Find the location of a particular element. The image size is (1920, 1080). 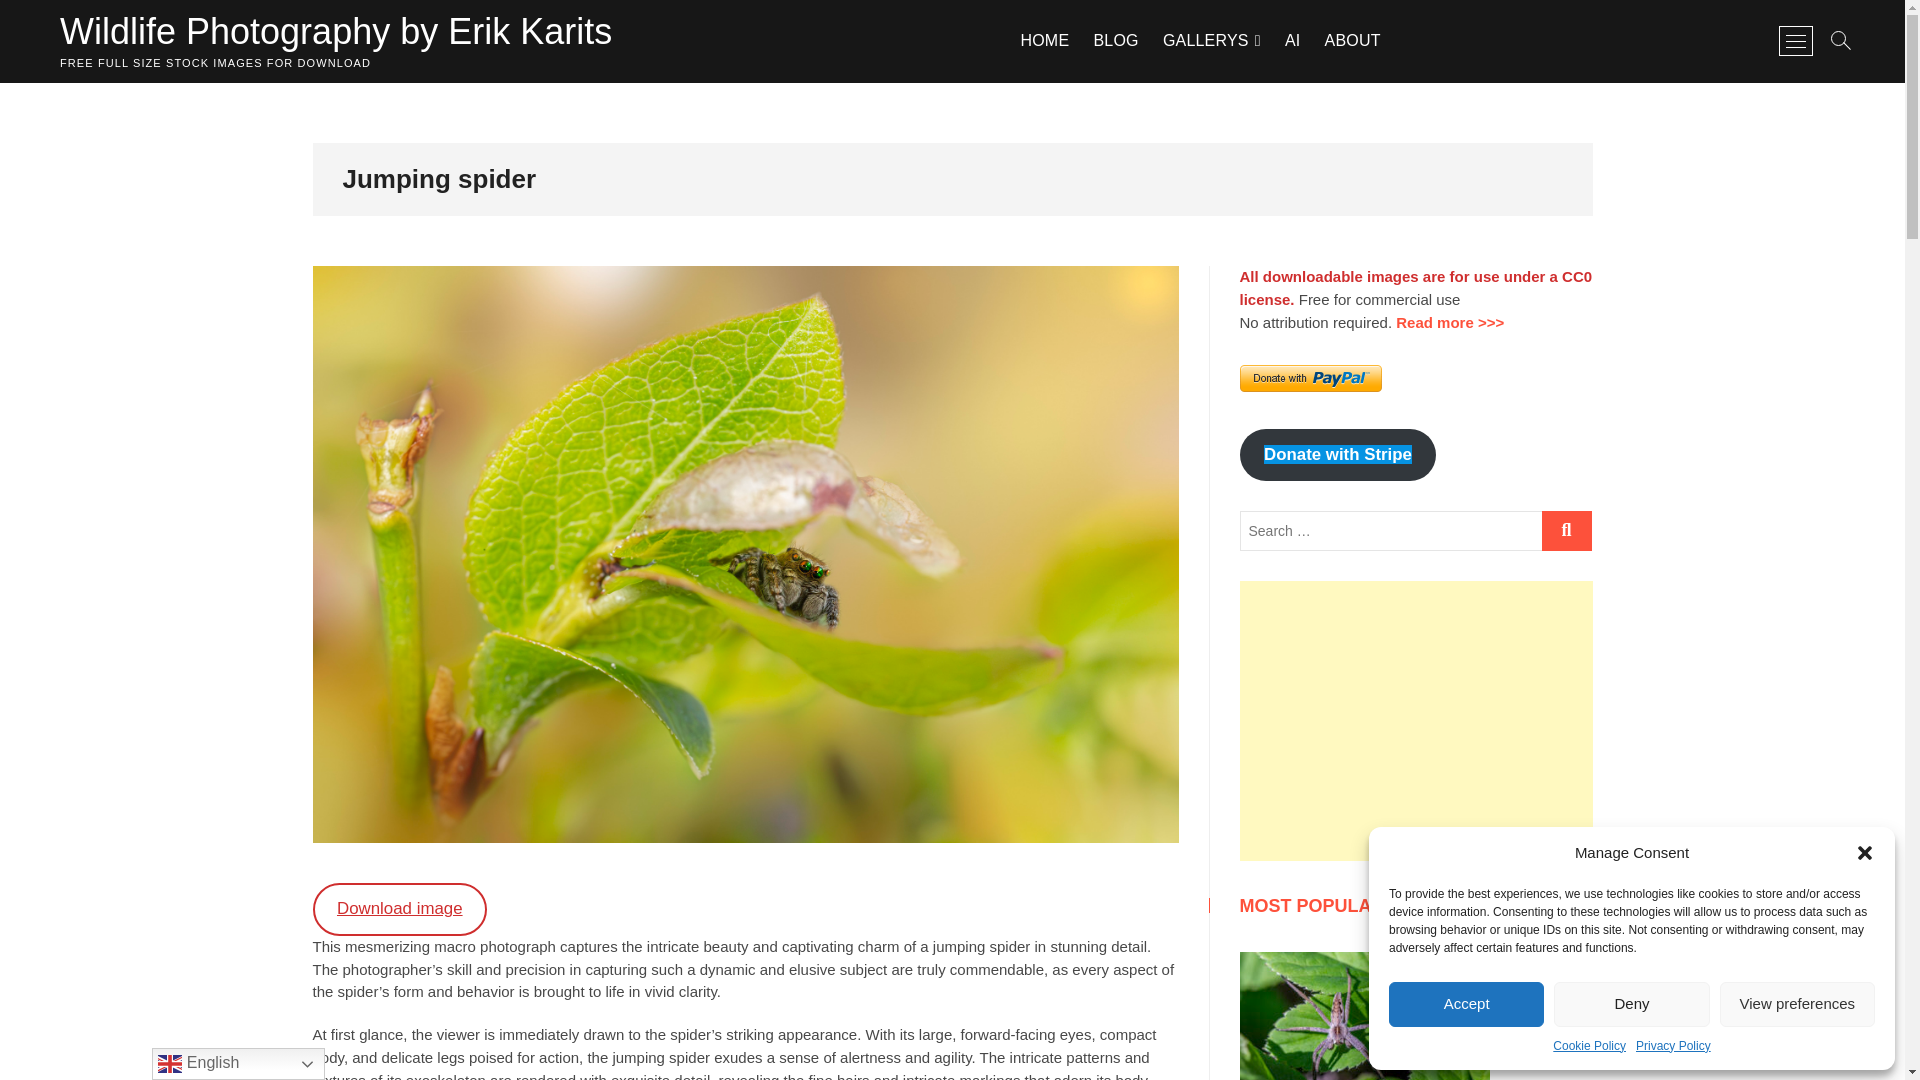

Privacy Policy is located at coordinates (1672, 1046).